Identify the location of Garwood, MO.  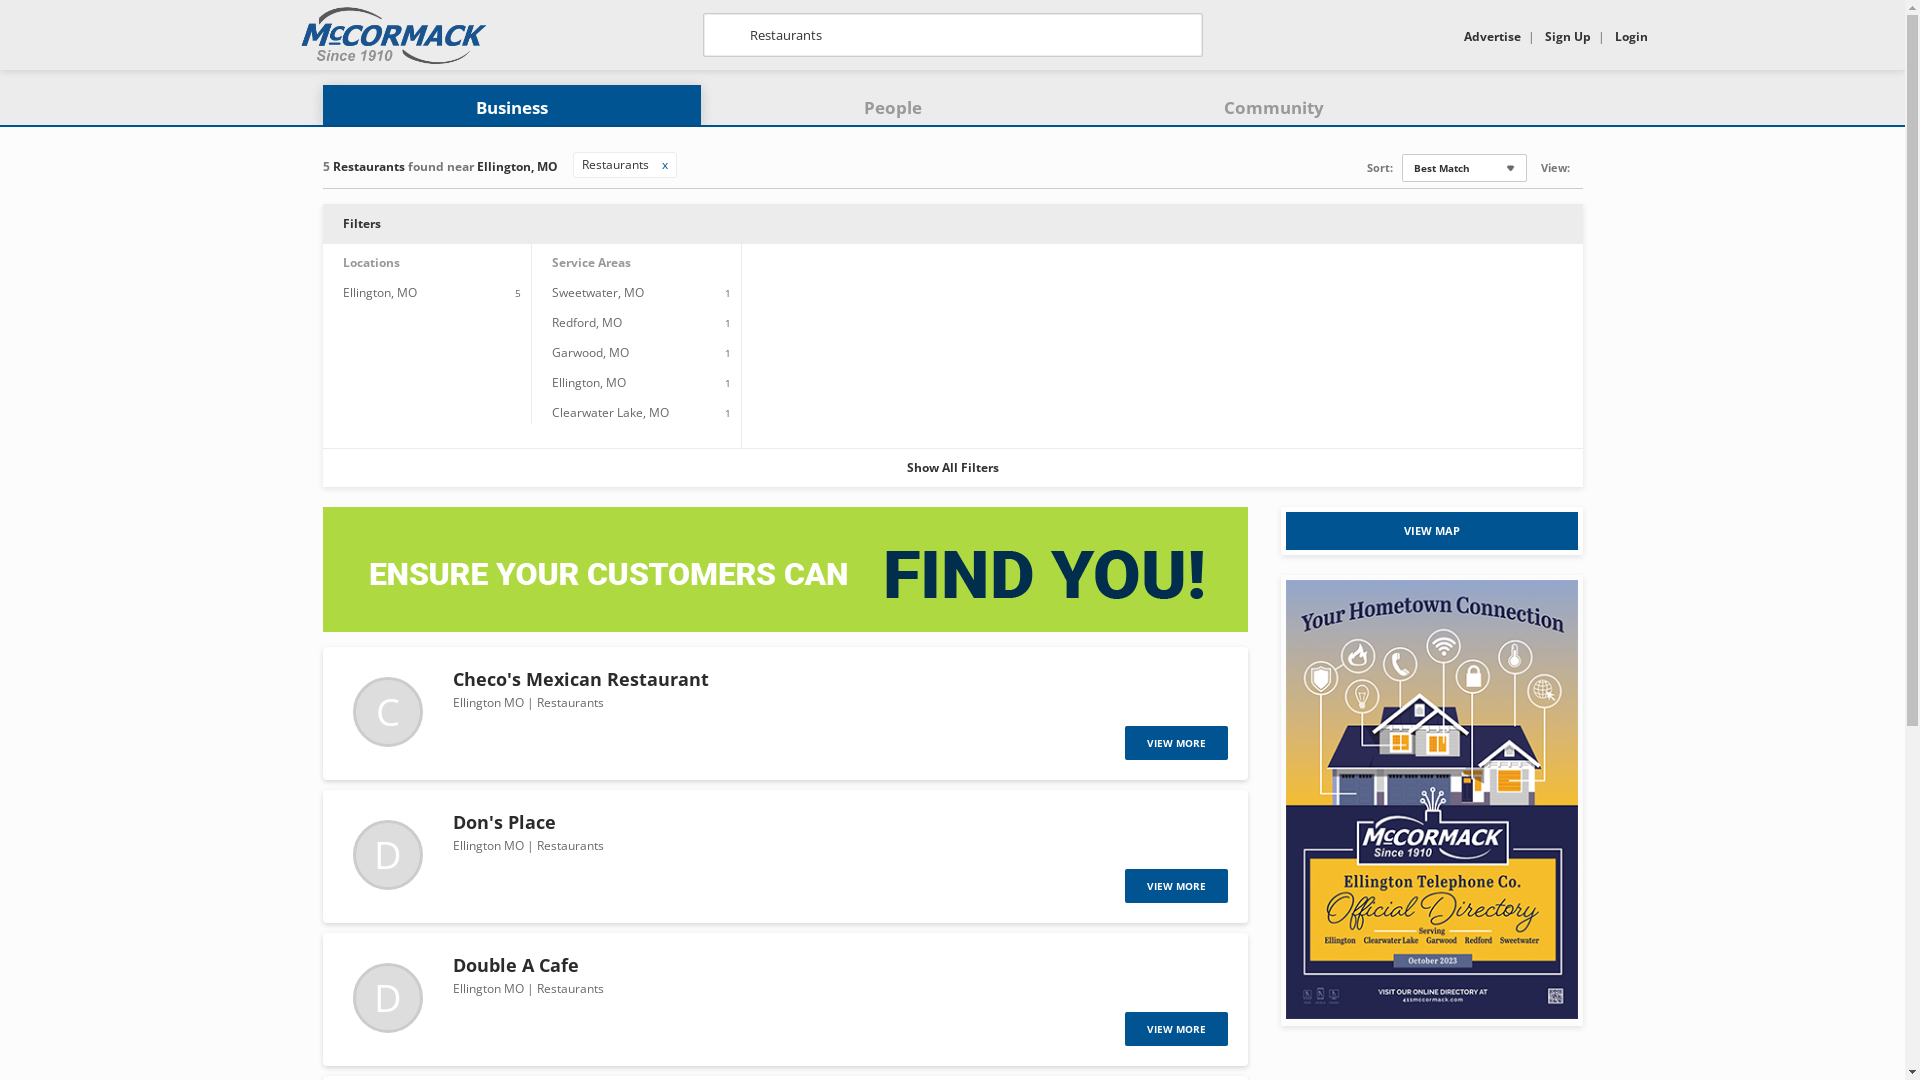
(590, 352).